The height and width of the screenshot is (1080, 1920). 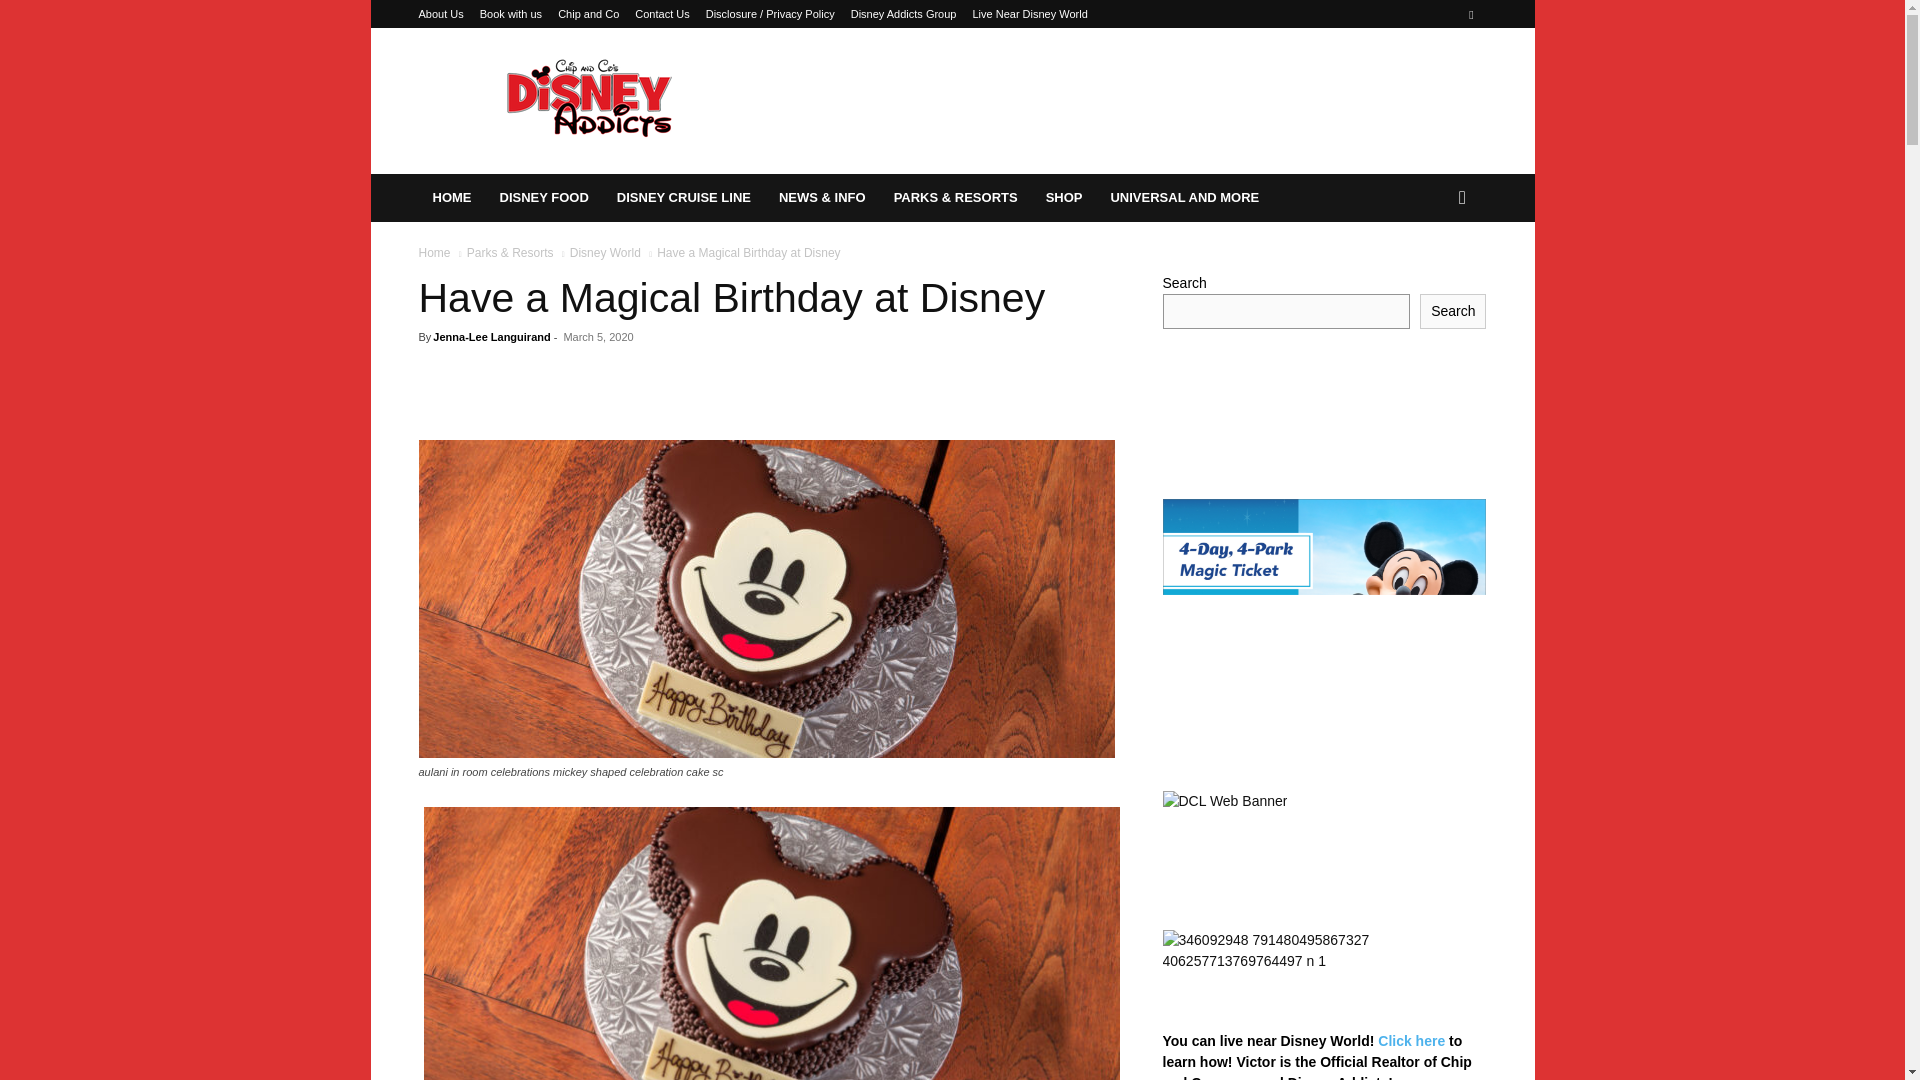 I want to click on Jenna-Lee Languirand, so click(x=491, y=336).